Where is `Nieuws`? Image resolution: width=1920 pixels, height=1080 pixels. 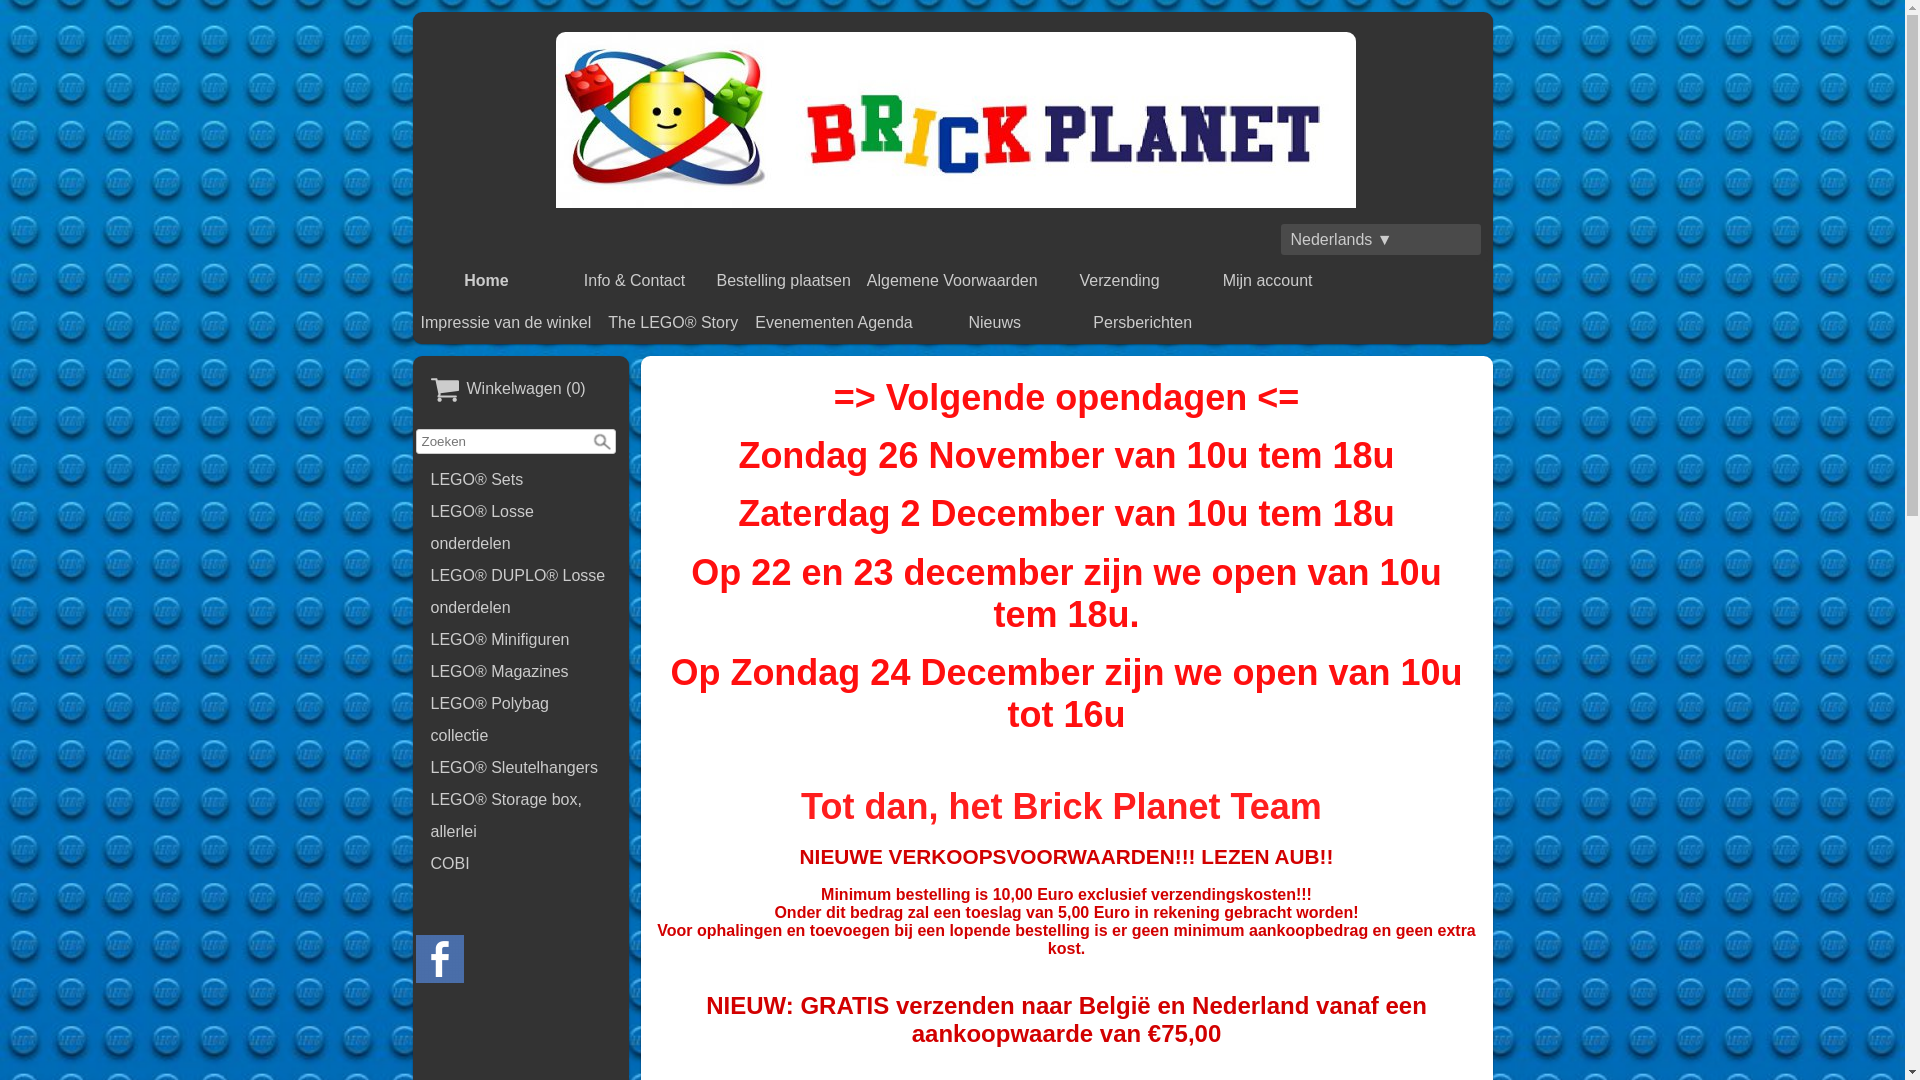
Nieuws is located at coordinates (995, 323).